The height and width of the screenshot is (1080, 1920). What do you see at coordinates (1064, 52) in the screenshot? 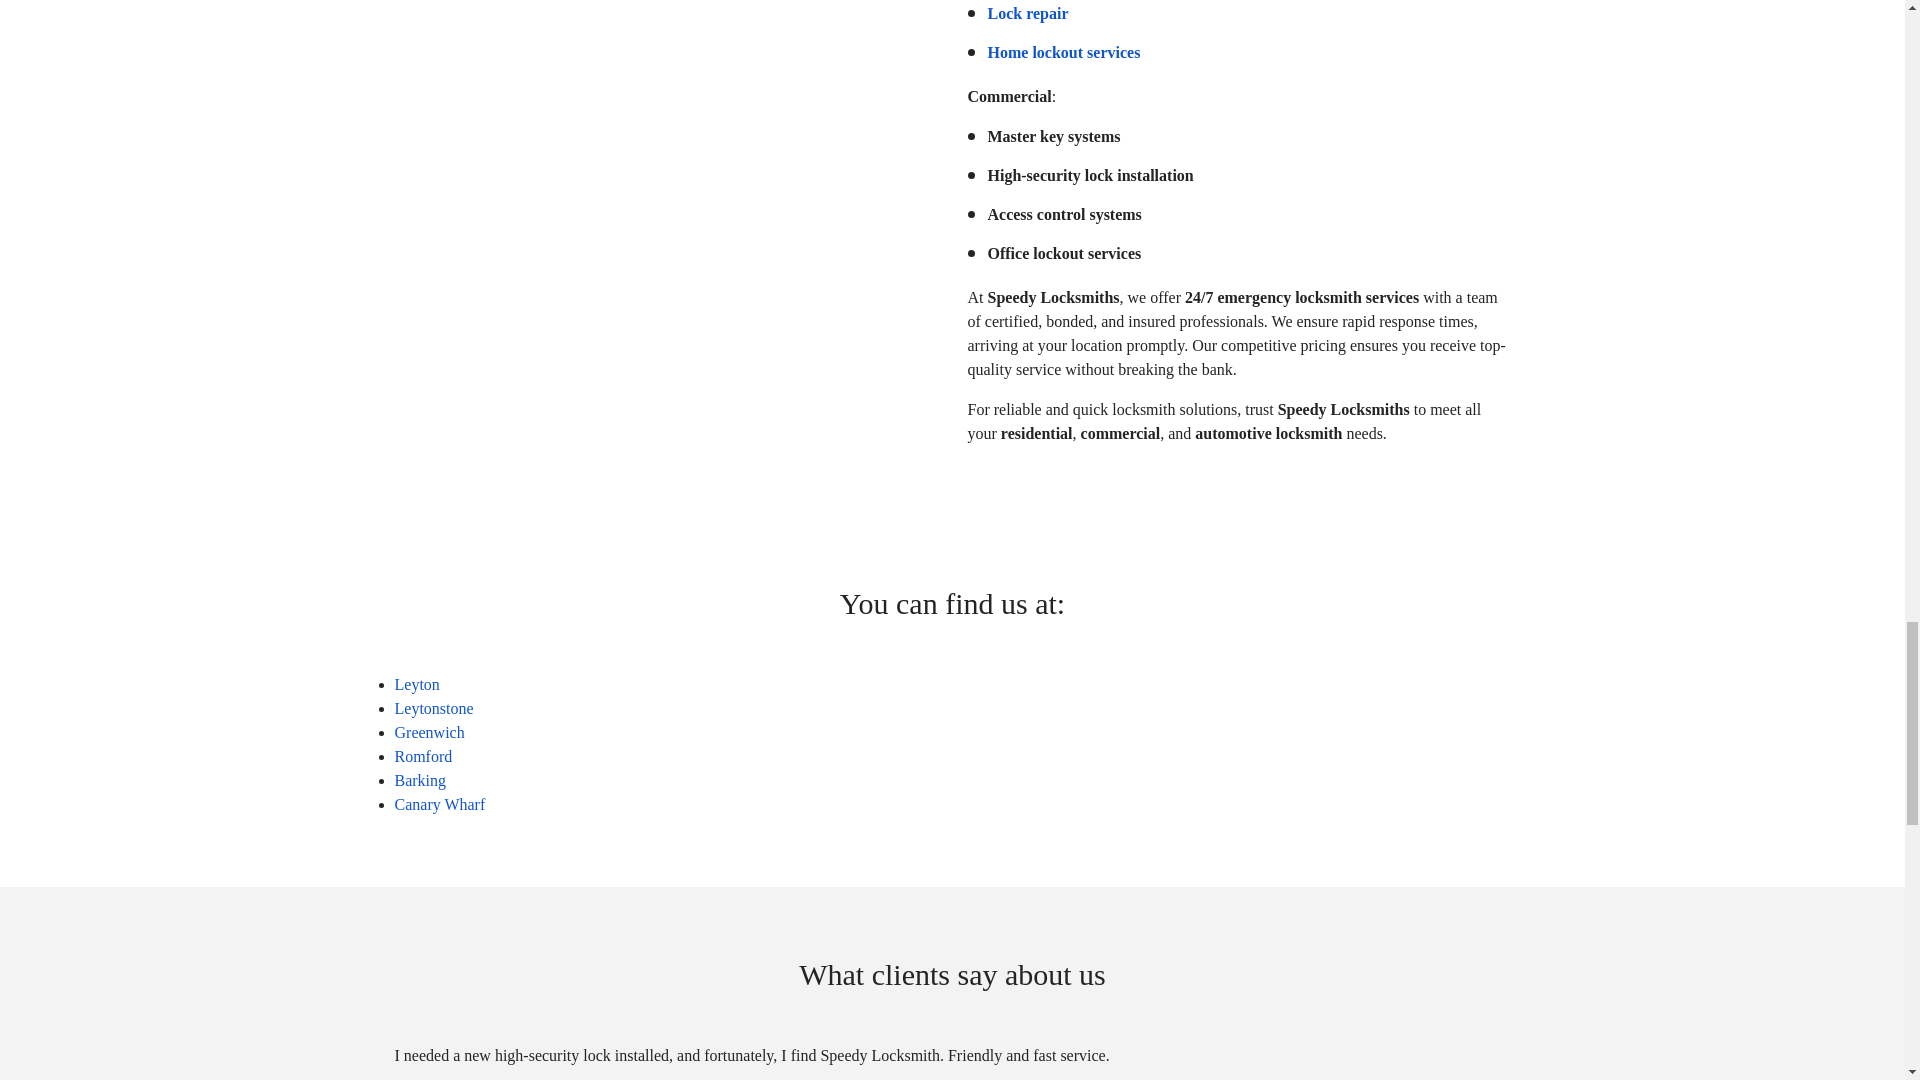
I see `Home lockout services` at bounding box center [1064, 52].